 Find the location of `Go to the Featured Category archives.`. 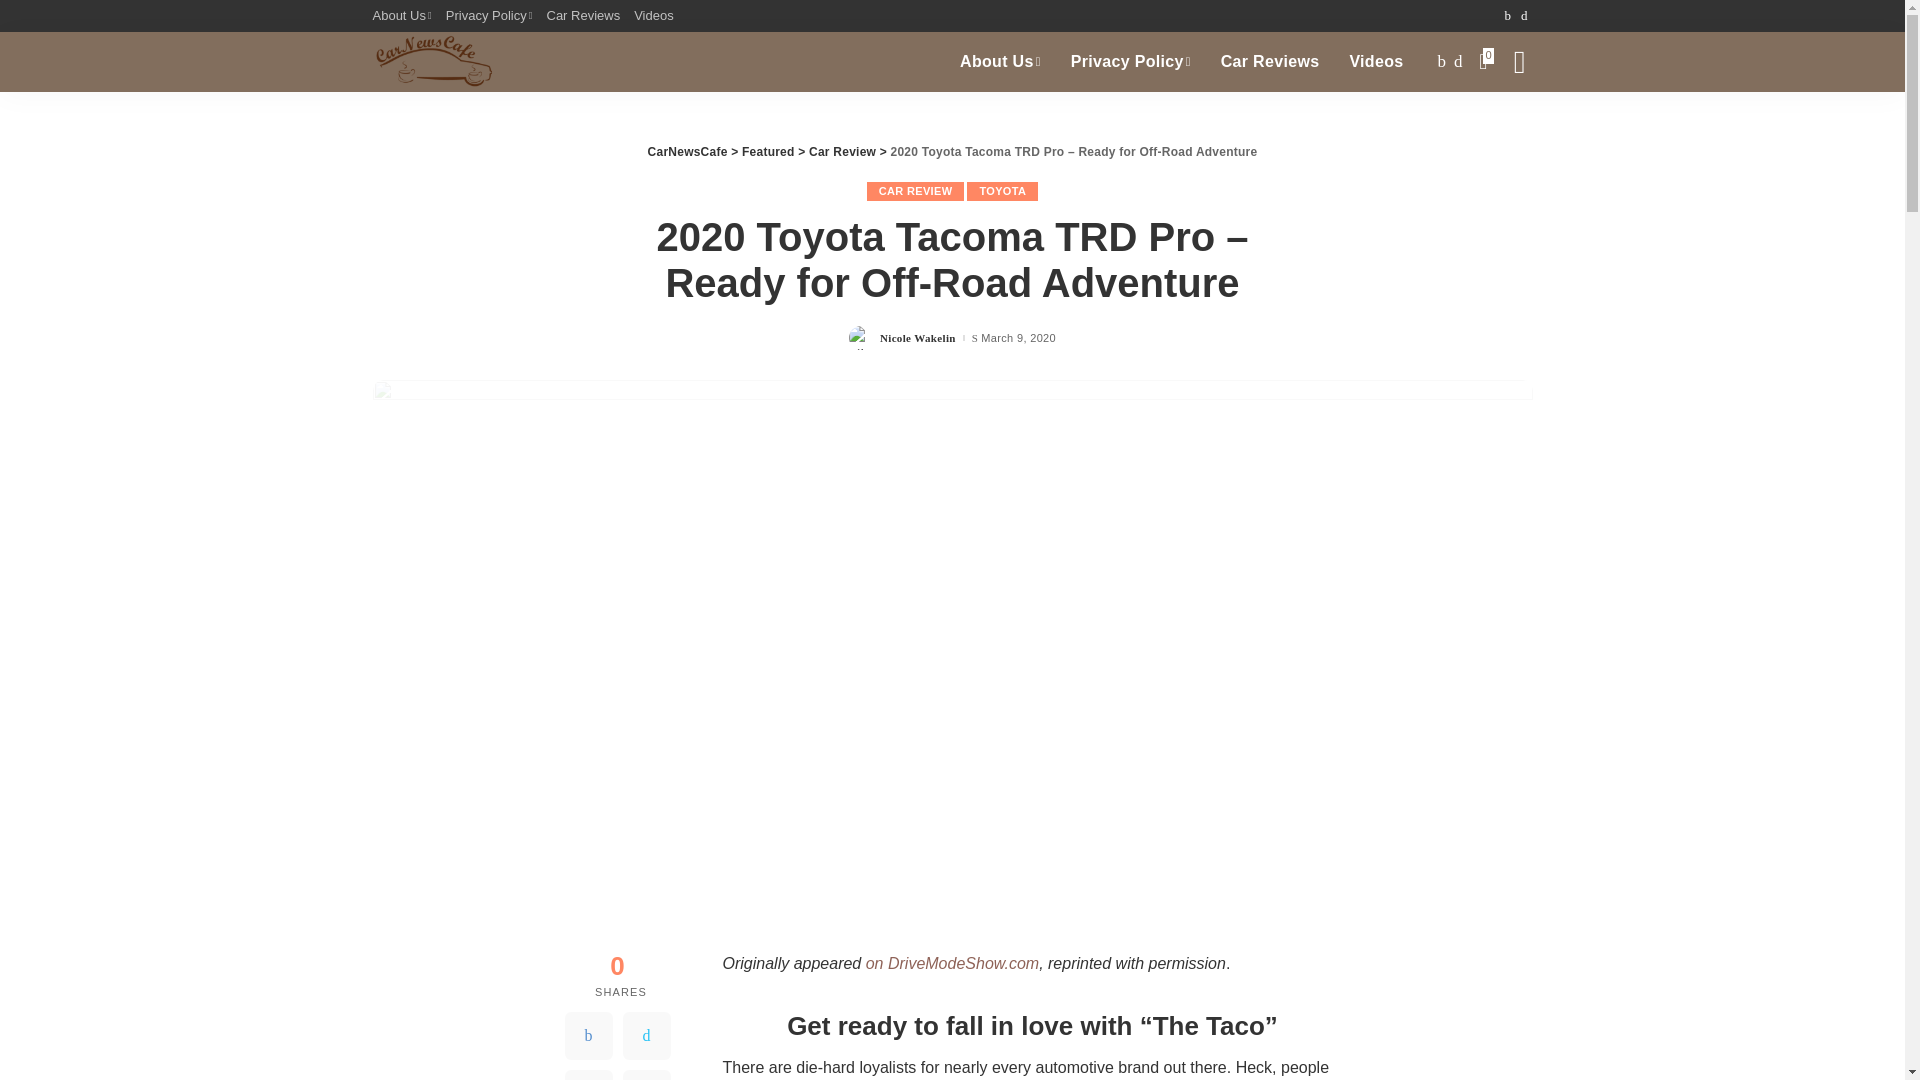

Go to the Featured Category archives. is located at coordinates (768, 151).